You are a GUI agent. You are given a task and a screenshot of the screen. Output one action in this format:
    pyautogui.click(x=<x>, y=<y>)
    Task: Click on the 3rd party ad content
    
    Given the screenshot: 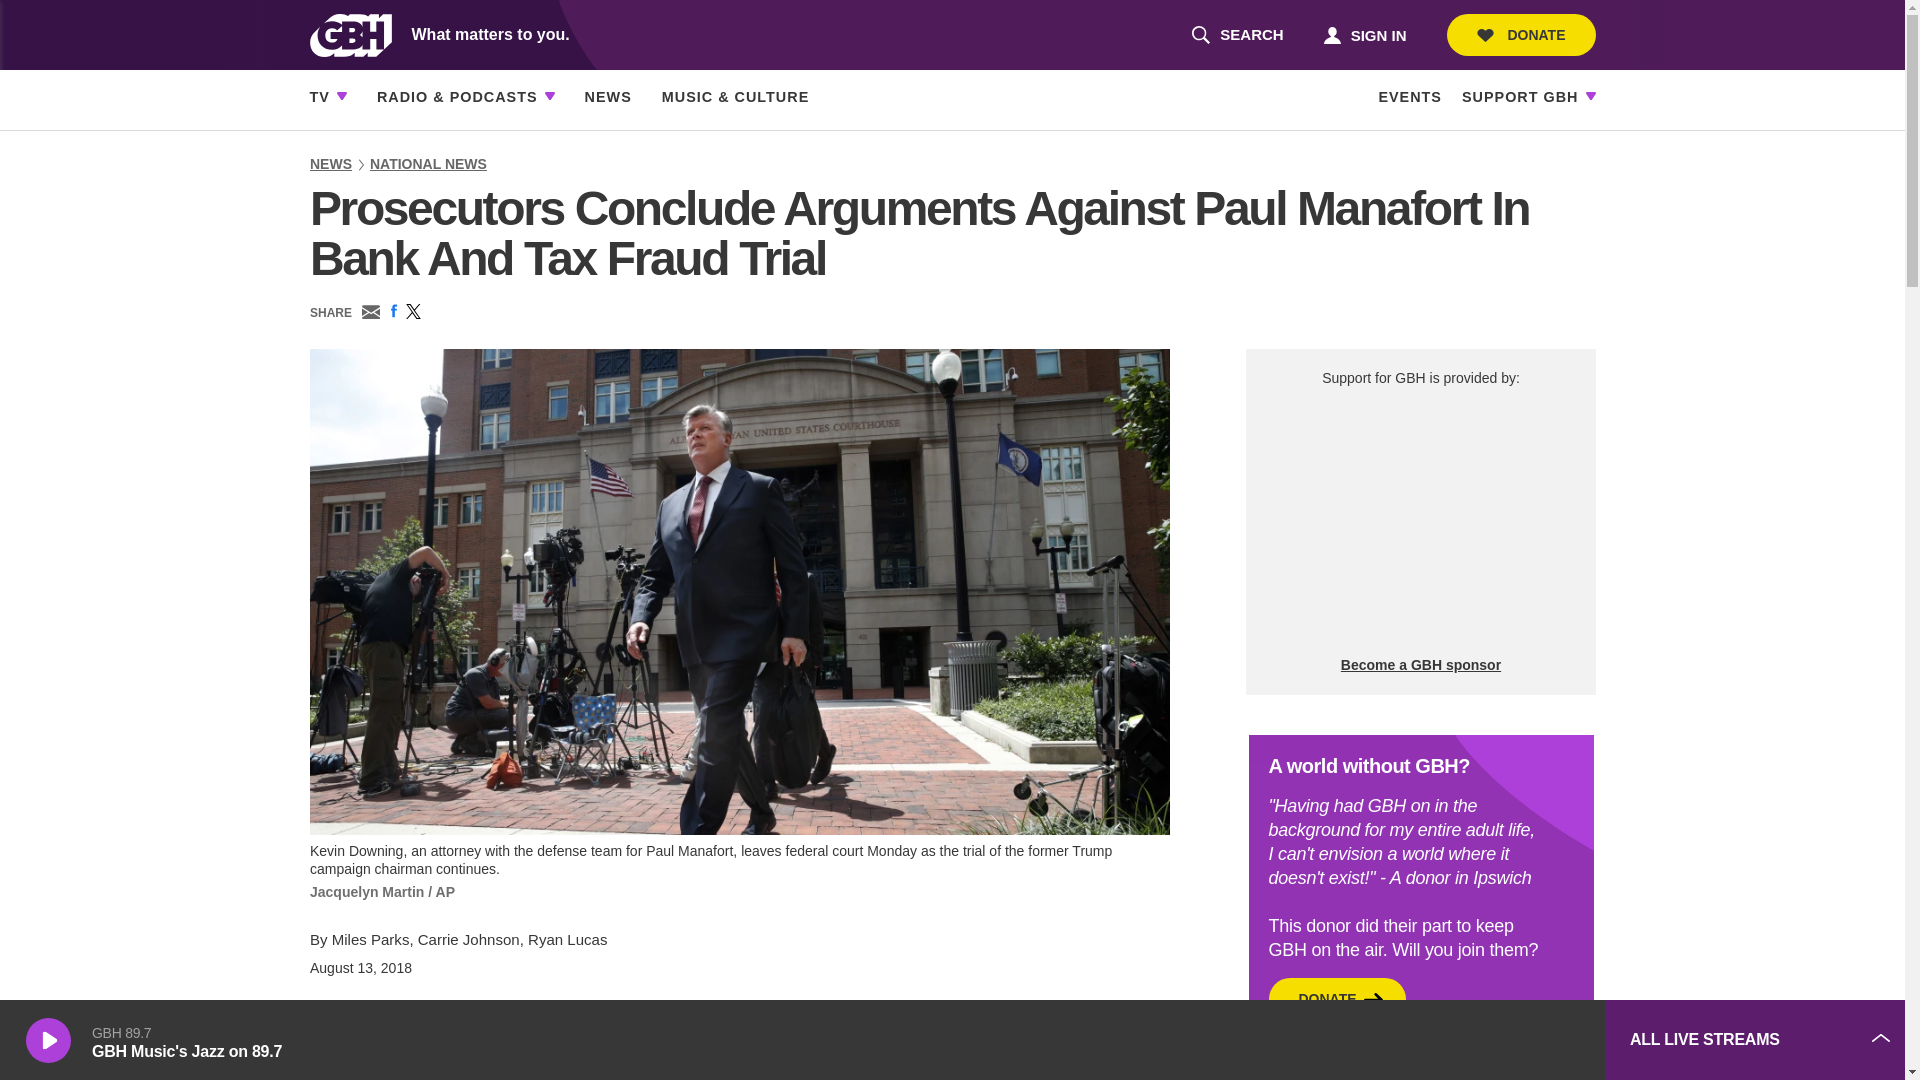 What is the action you would take?
    pyautogui.click(x=1237, y=35)
    